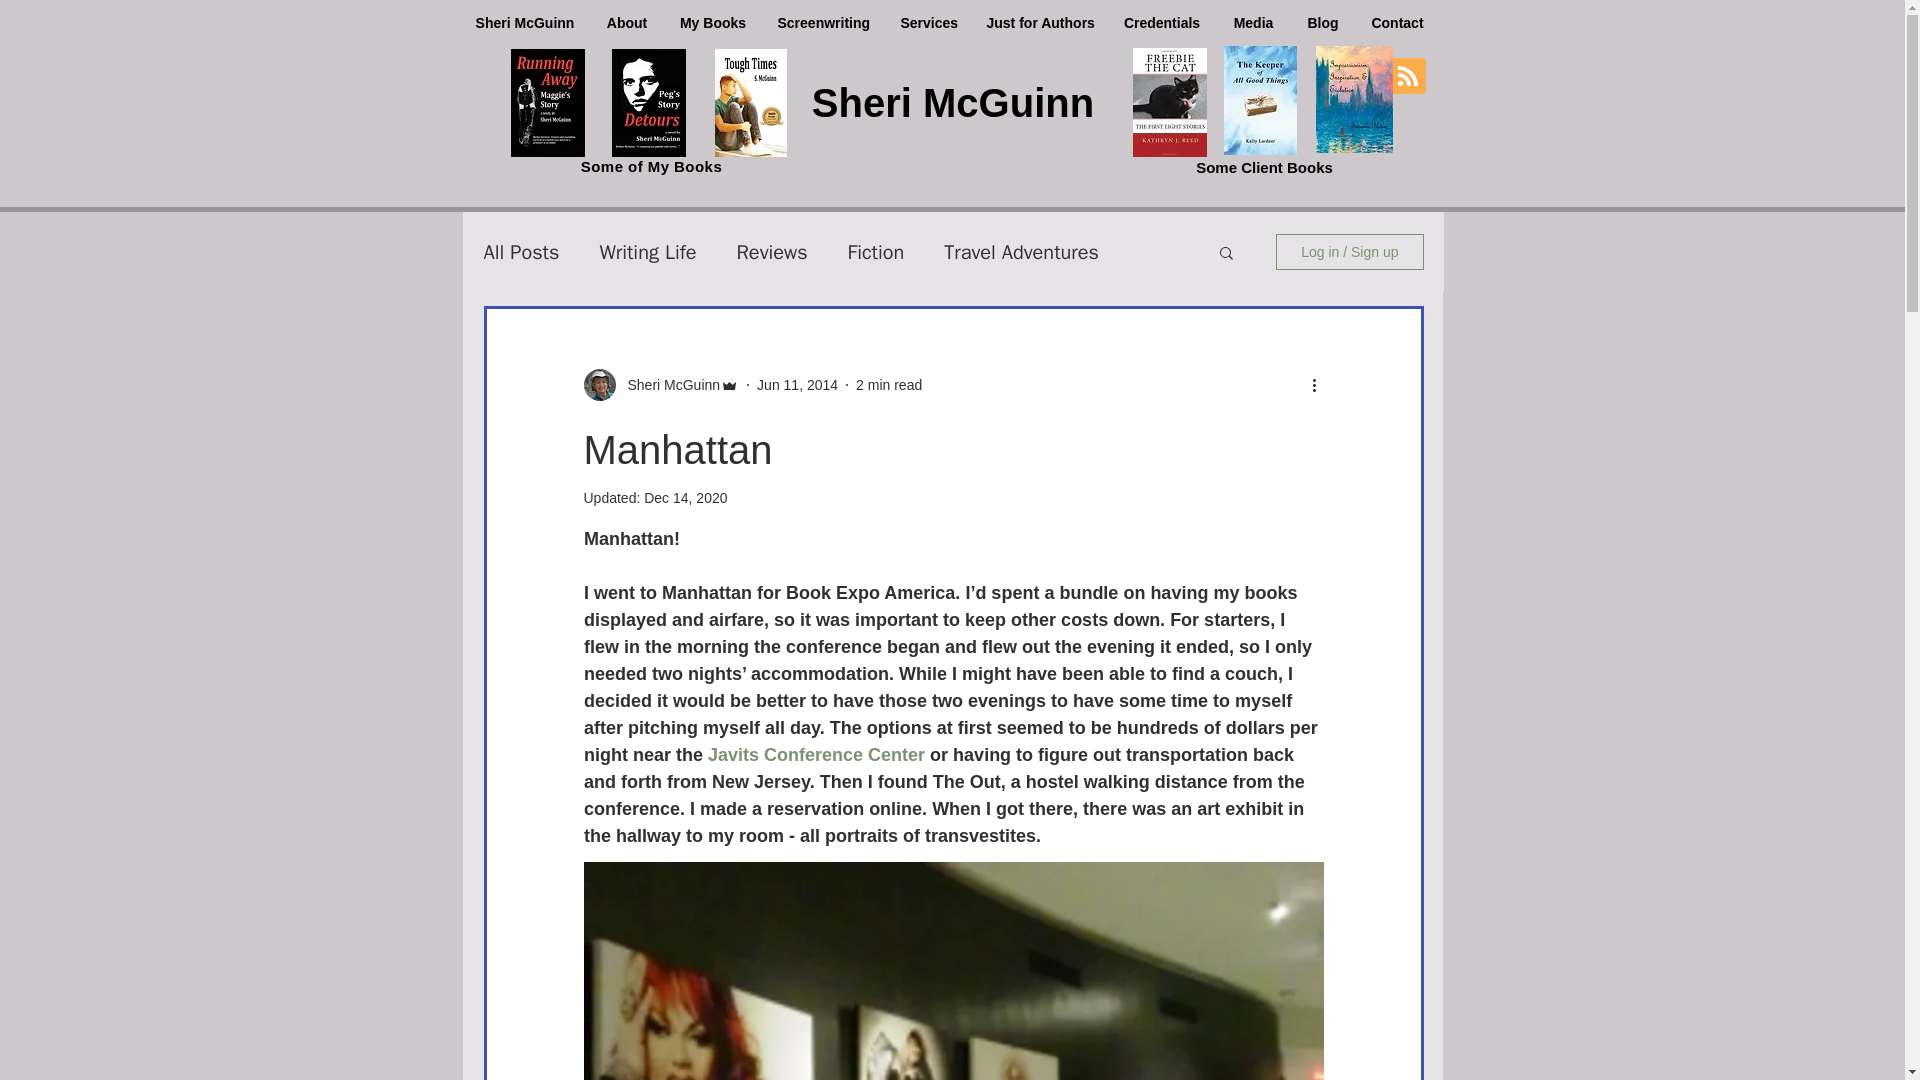 The image size is (1920, 1080). What do you see at coordinates (1322, 24) in the screenshot?
I see `Blog` at bounding box center [1322, 24].